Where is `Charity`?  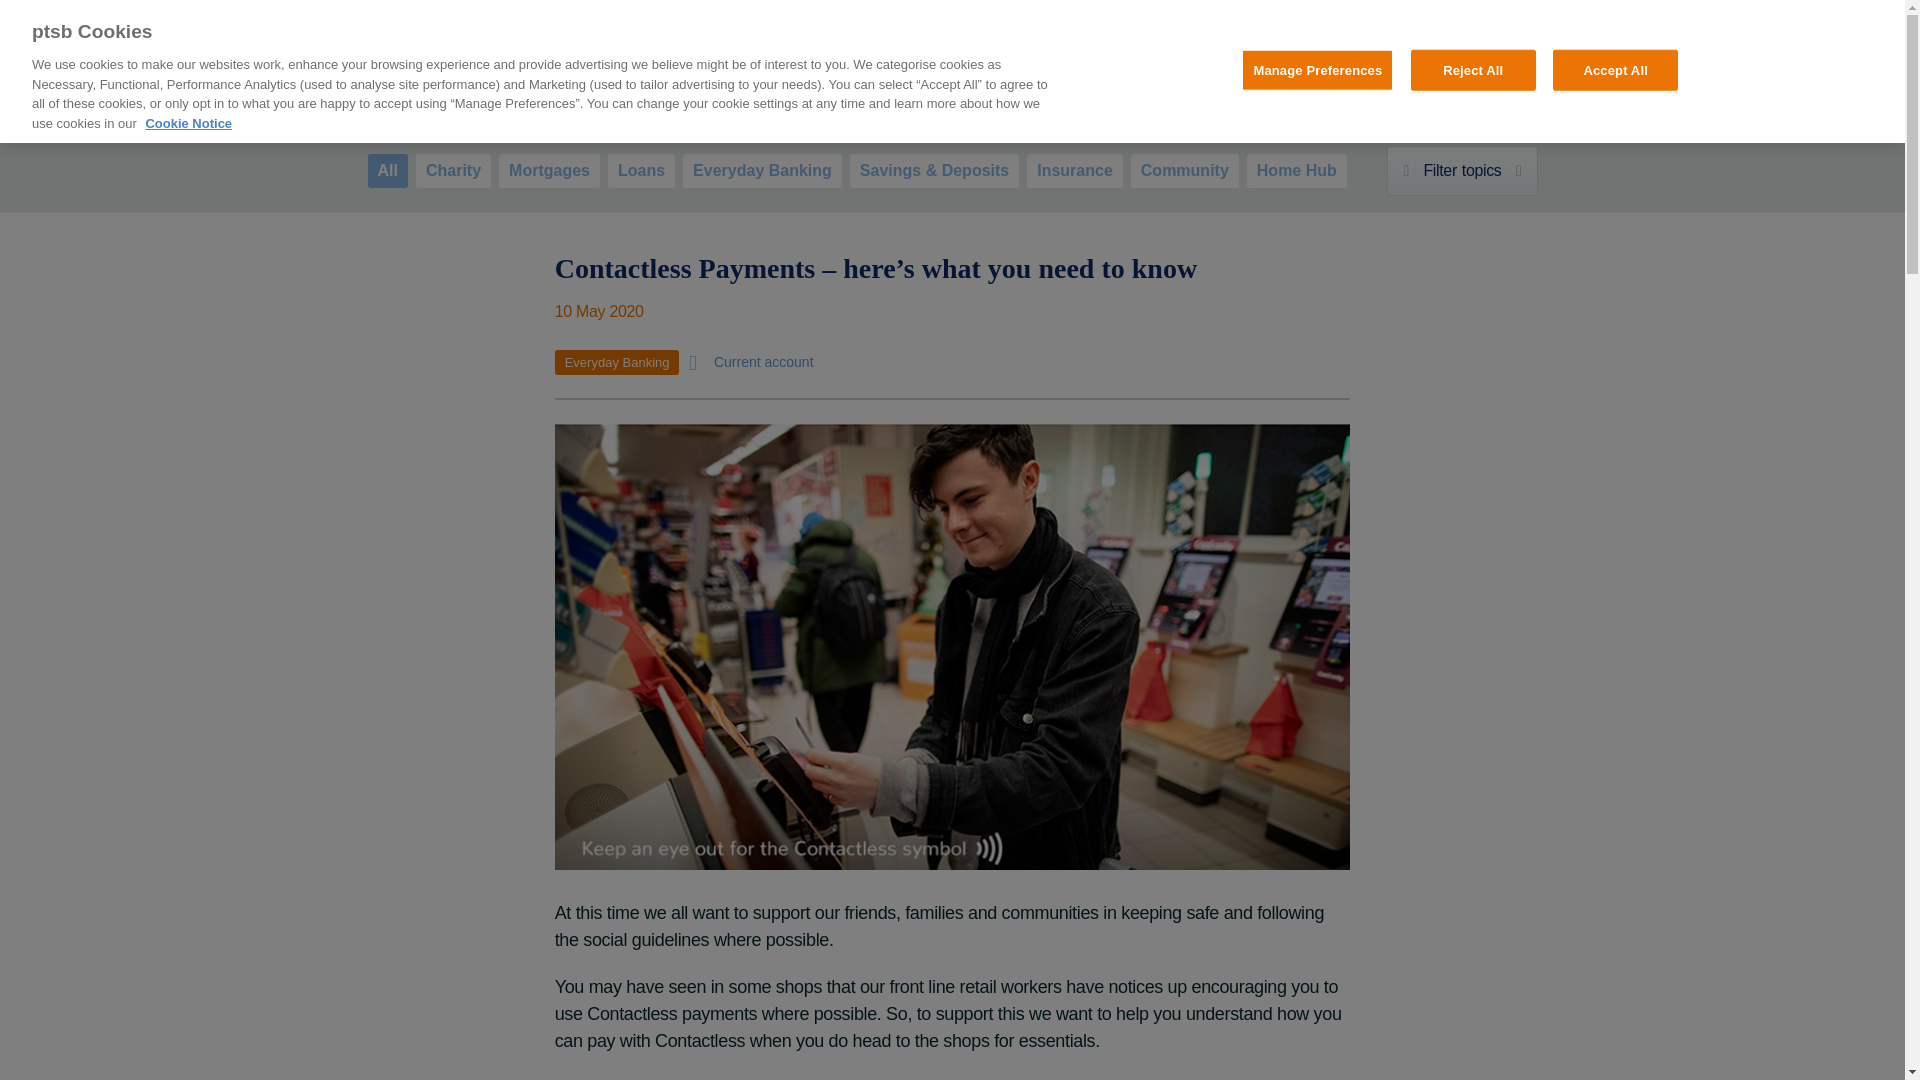 Charity is located at coordinates (454, 170).